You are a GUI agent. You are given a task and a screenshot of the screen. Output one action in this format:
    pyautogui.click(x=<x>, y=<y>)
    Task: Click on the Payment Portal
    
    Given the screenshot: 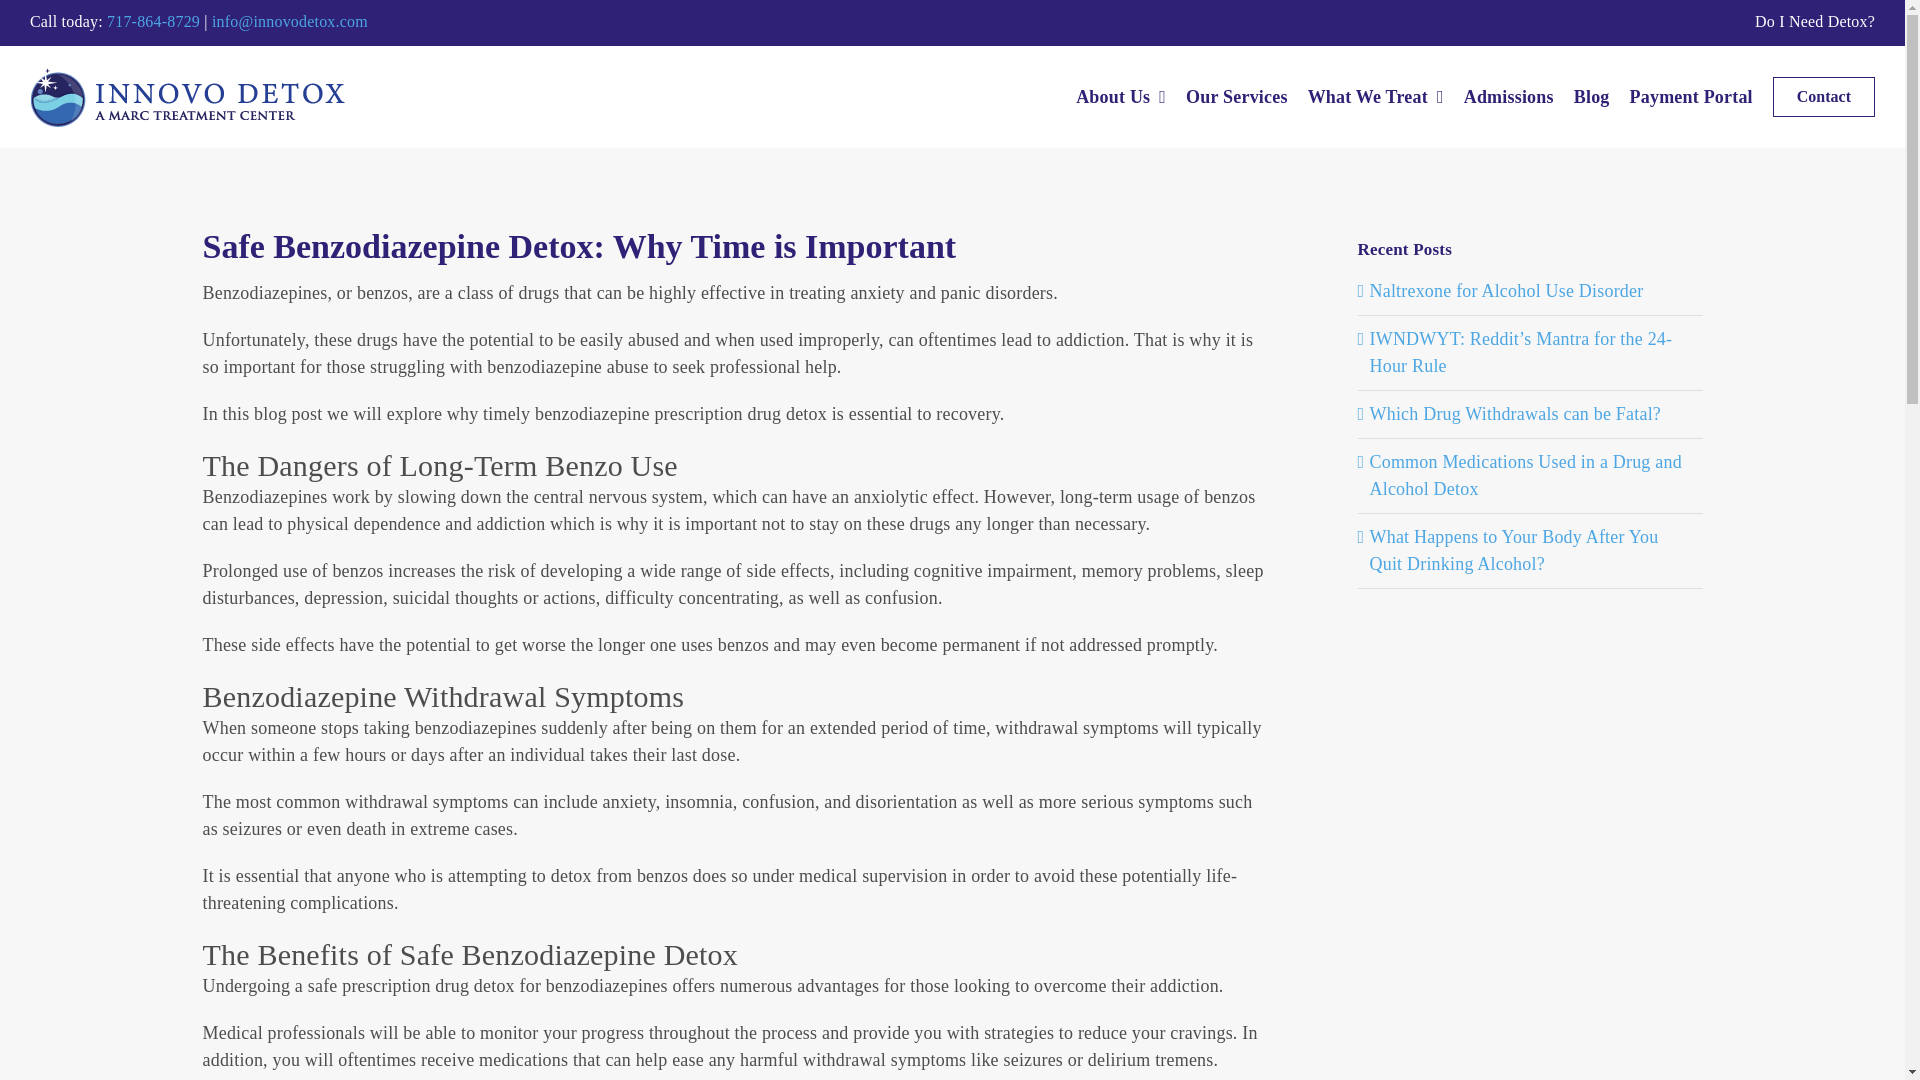 What is the action you would take?
    pyautogui.click(x=1691, y=96)
    